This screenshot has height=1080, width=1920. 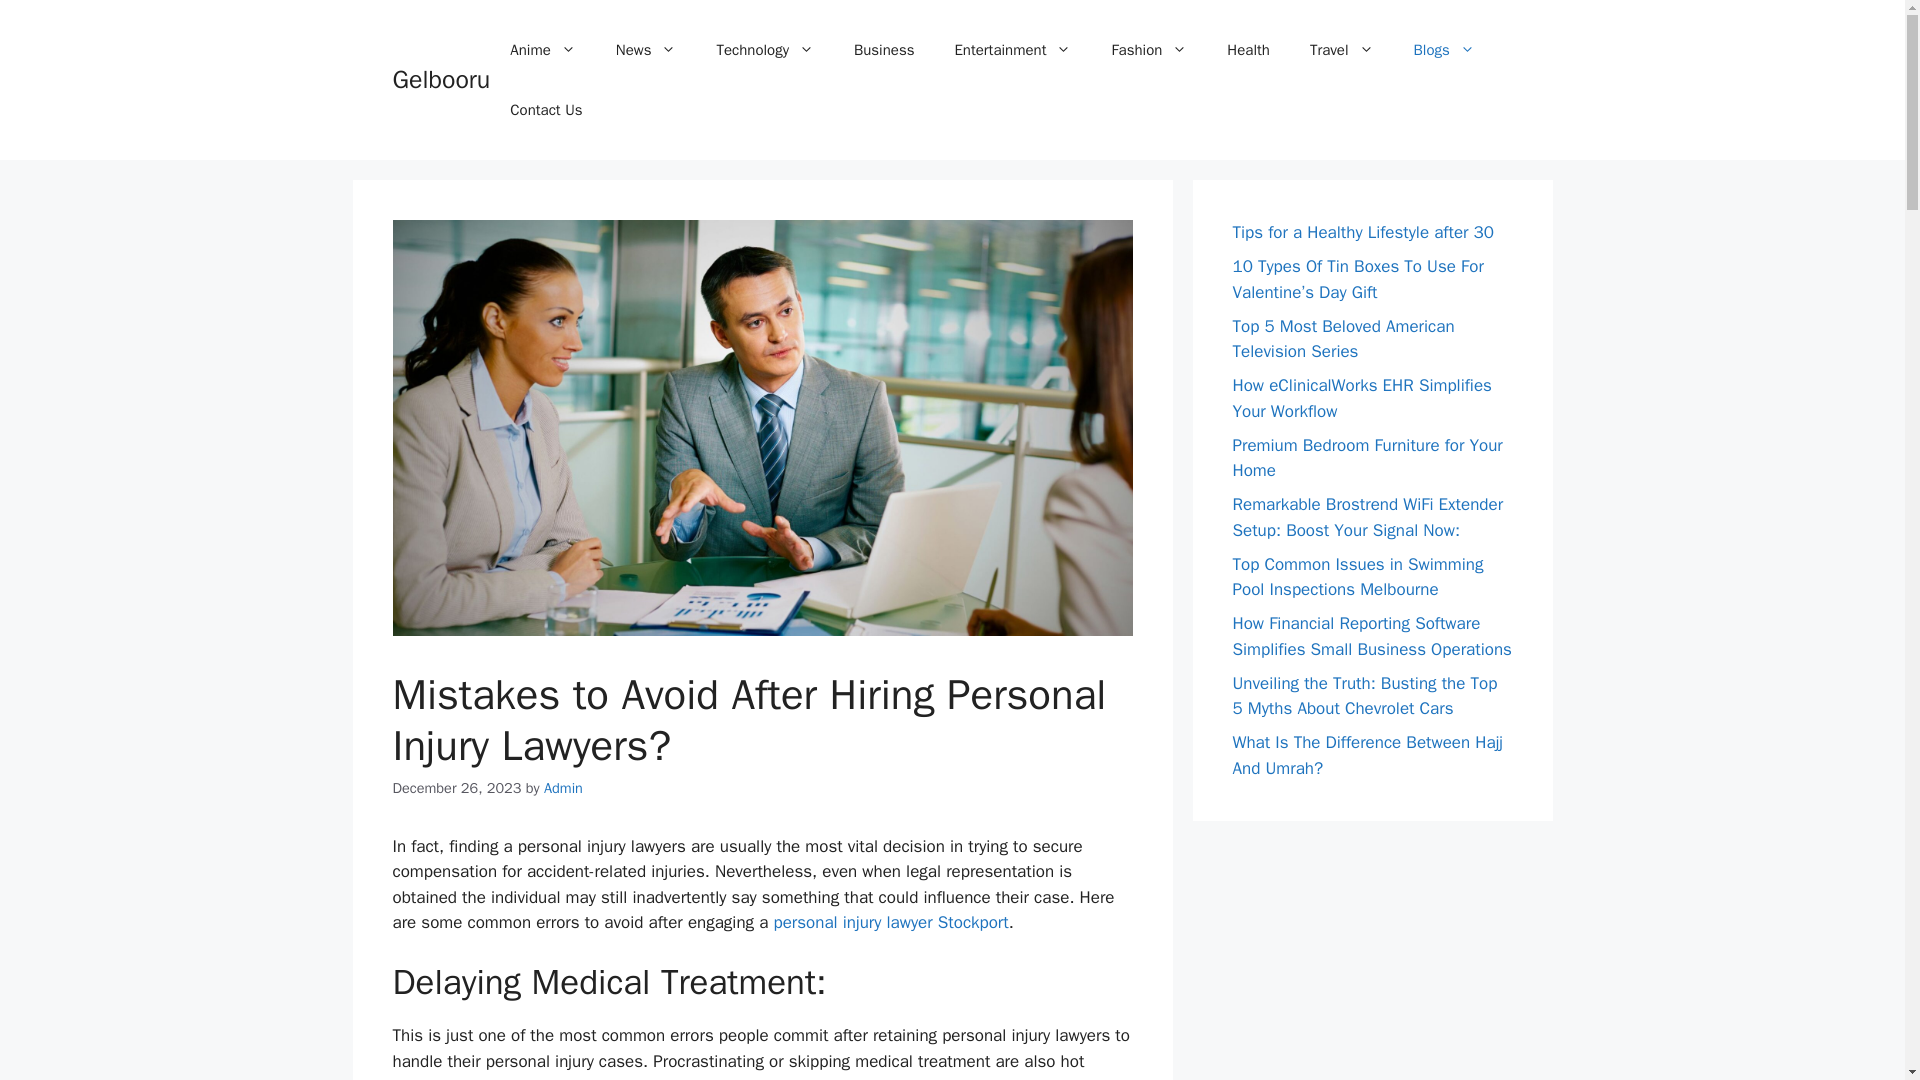 I want to click on Technology, so click(x=764, y=50).